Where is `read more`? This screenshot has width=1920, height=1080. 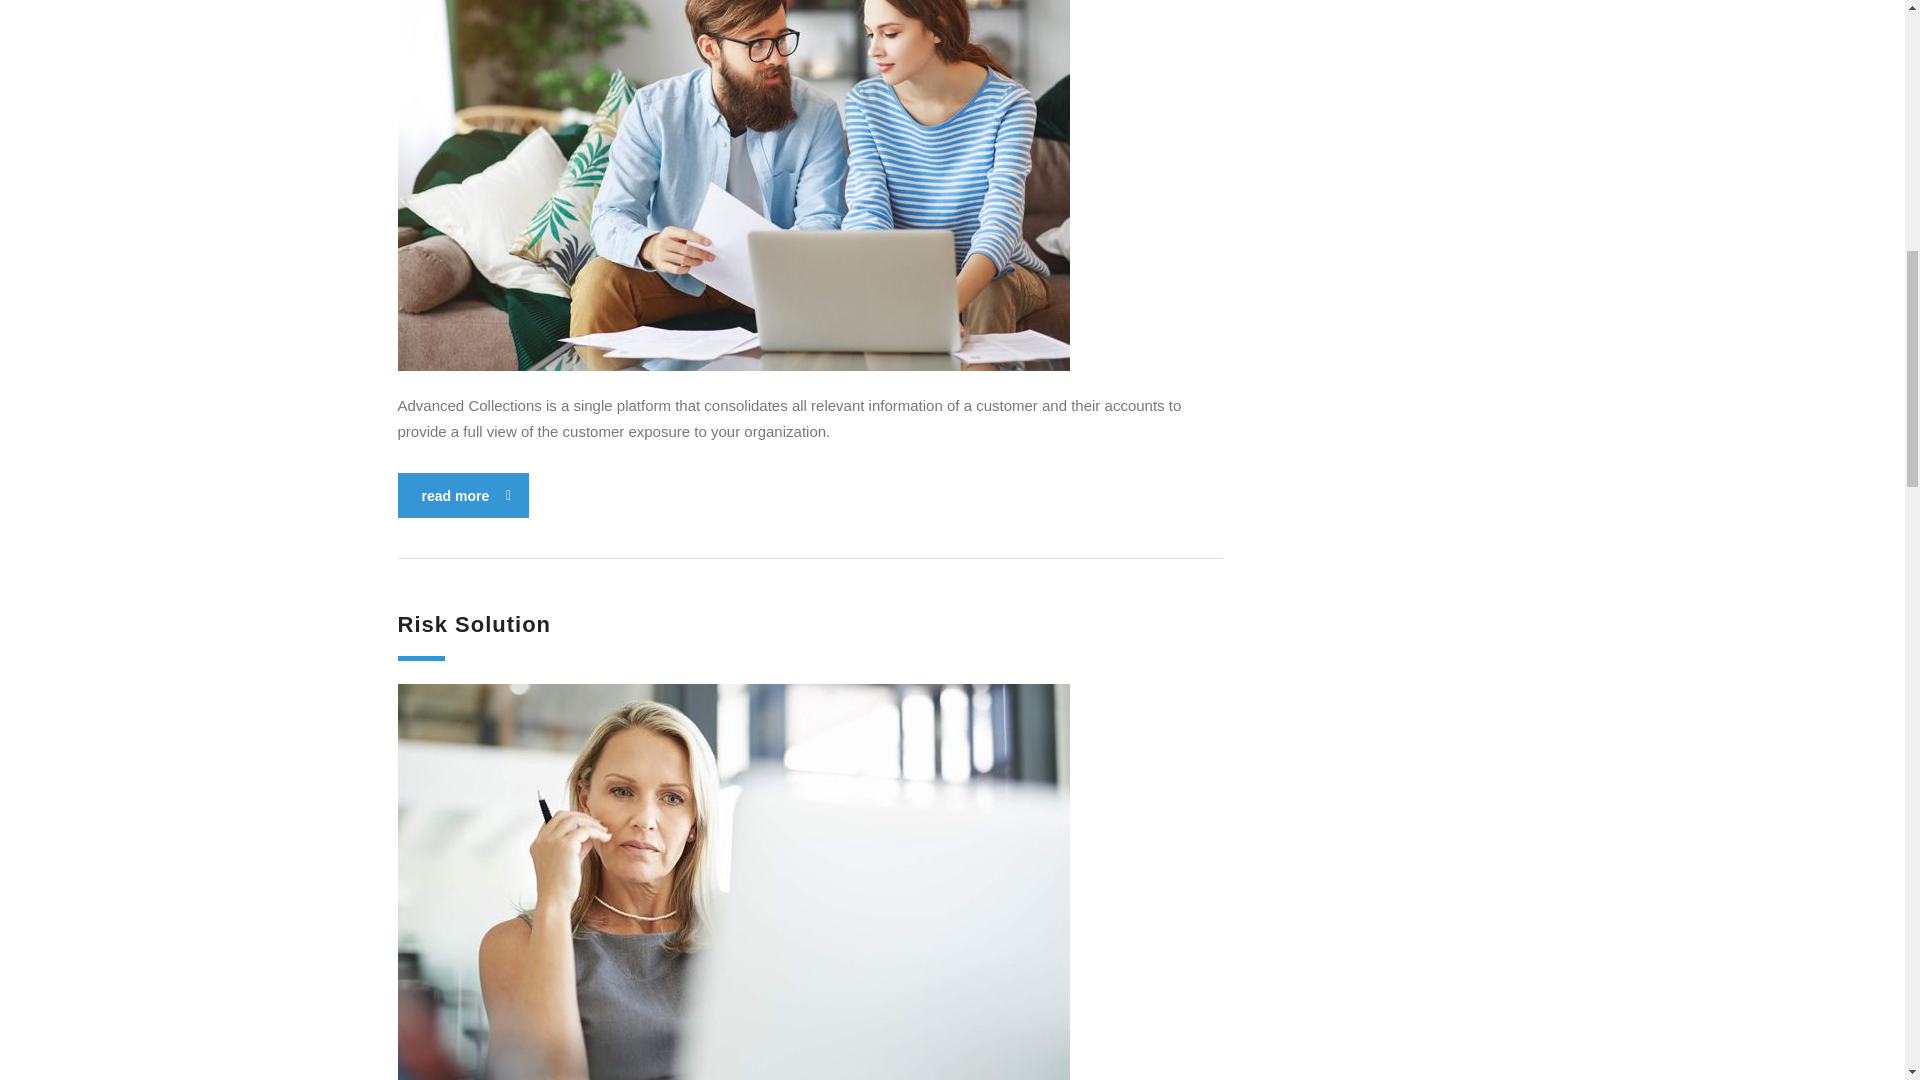 read more is located at coordinates (463, 496).